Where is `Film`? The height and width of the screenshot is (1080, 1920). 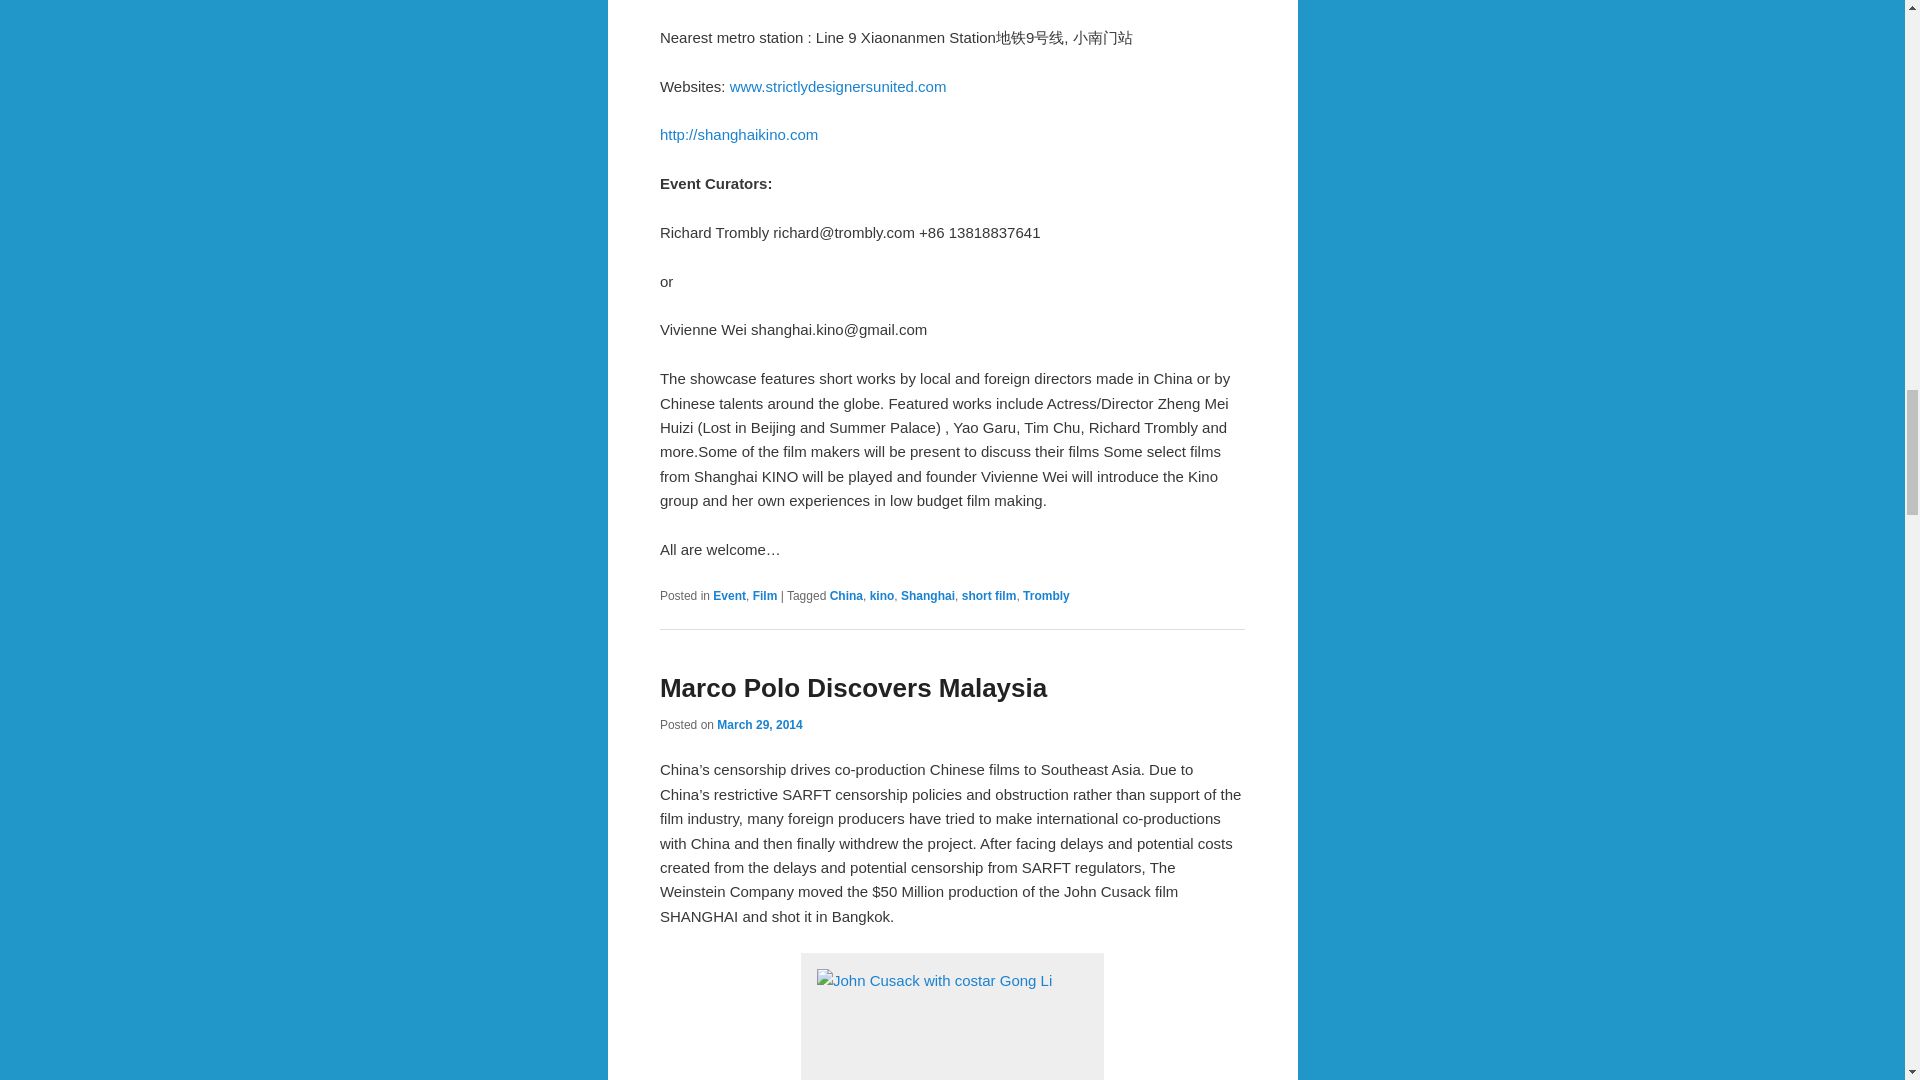 Film is located at coordinates (764, 595).